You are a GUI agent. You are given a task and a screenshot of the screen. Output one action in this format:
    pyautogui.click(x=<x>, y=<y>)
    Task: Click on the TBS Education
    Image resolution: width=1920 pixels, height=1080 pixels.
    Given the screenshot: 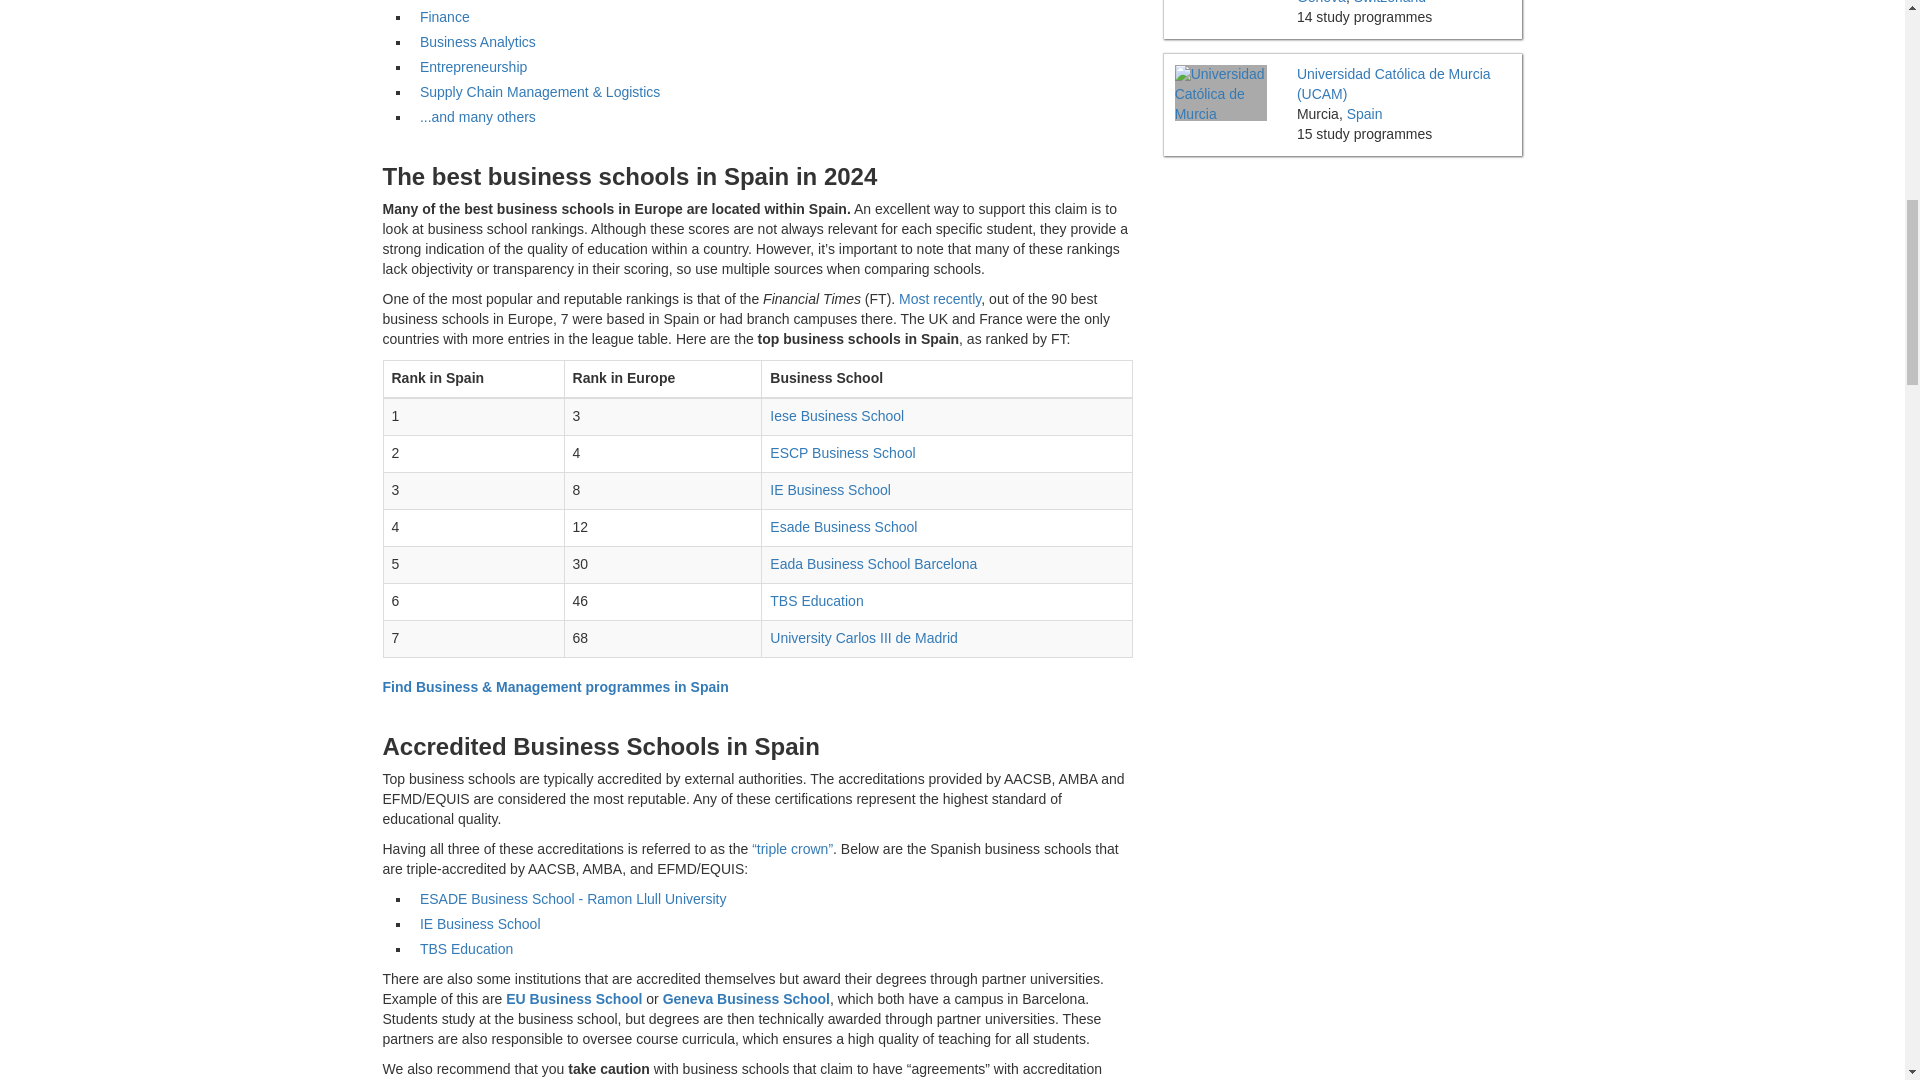 What is the action you would take?
    pyautogui.click(x=466, y=948)
    